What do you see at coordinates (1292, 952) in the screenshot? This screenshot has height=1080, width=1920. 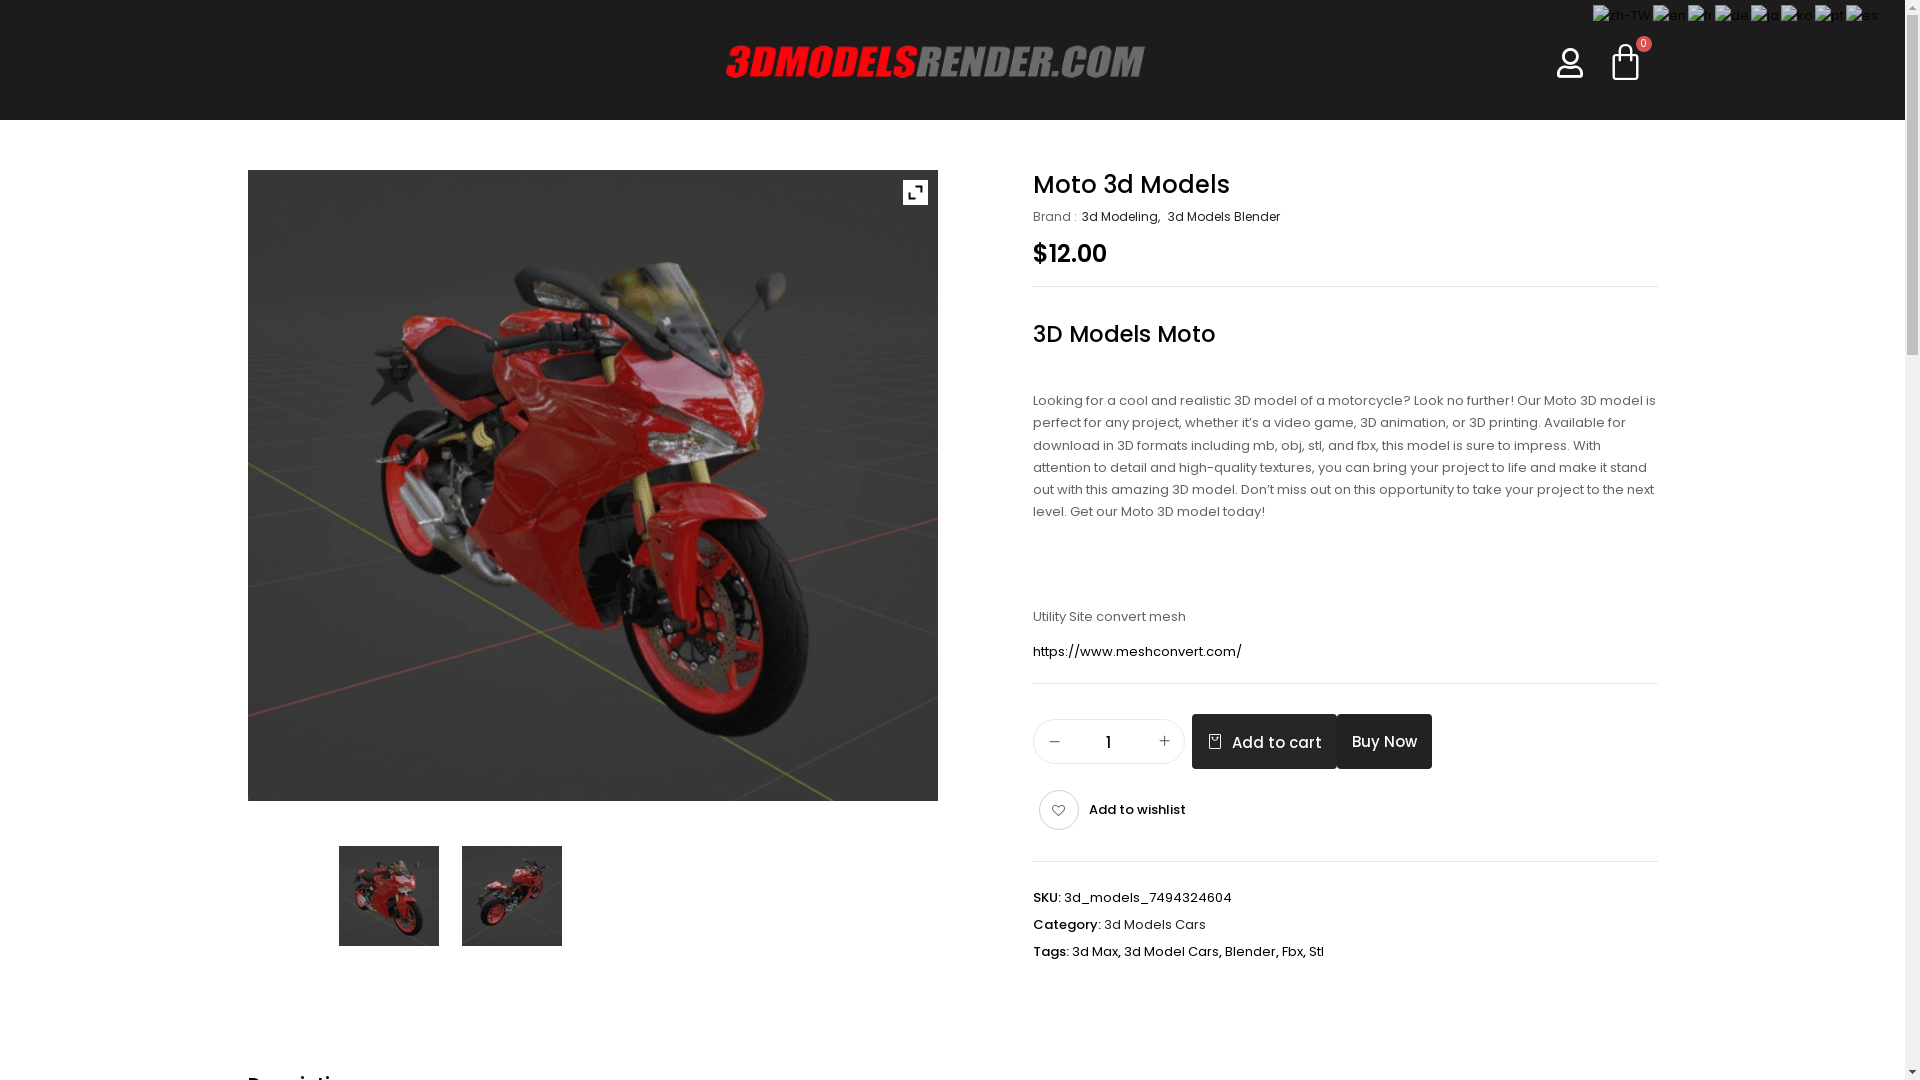 I see `Fbx` at bounding box center [1292, 952].